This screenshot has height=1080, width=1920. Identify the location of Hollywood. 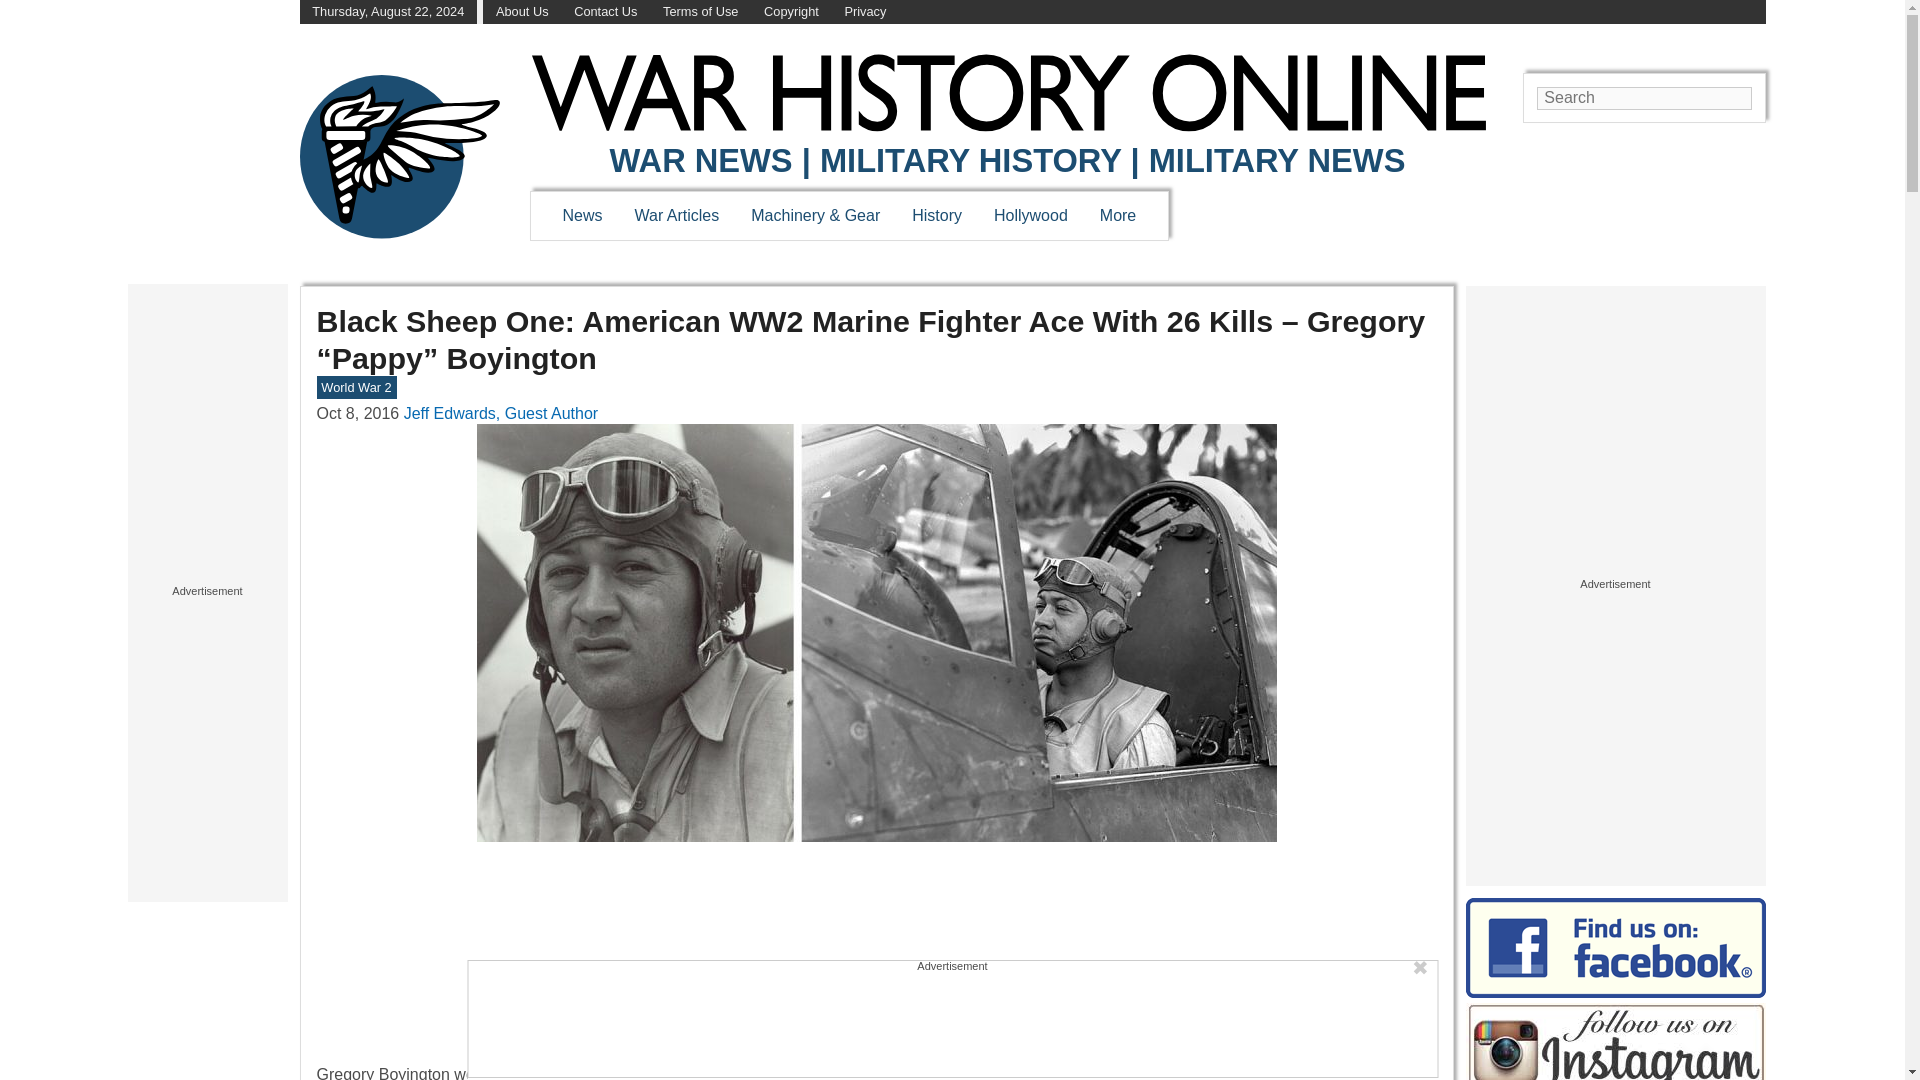
(1030, 215).